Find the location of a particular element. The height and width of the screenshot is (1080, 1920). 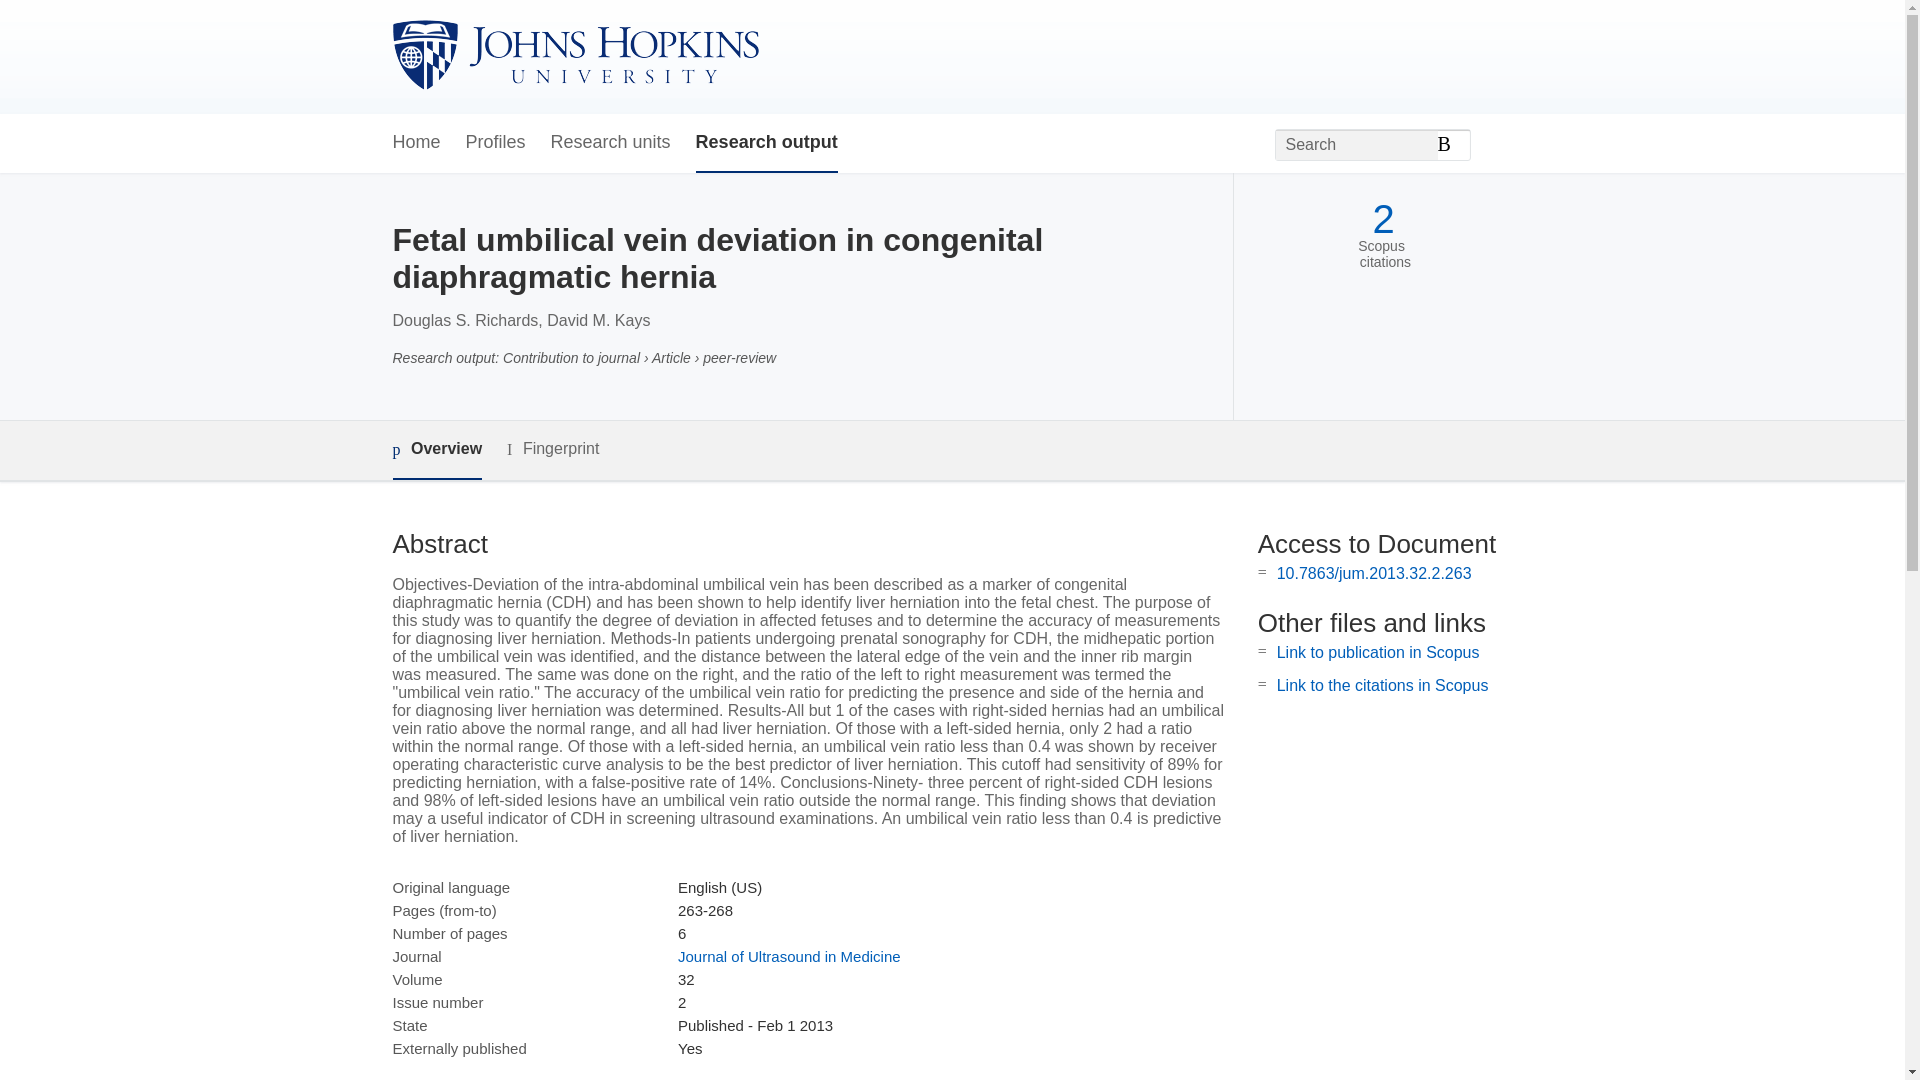

Profiles is located at coordinates (496, 143).